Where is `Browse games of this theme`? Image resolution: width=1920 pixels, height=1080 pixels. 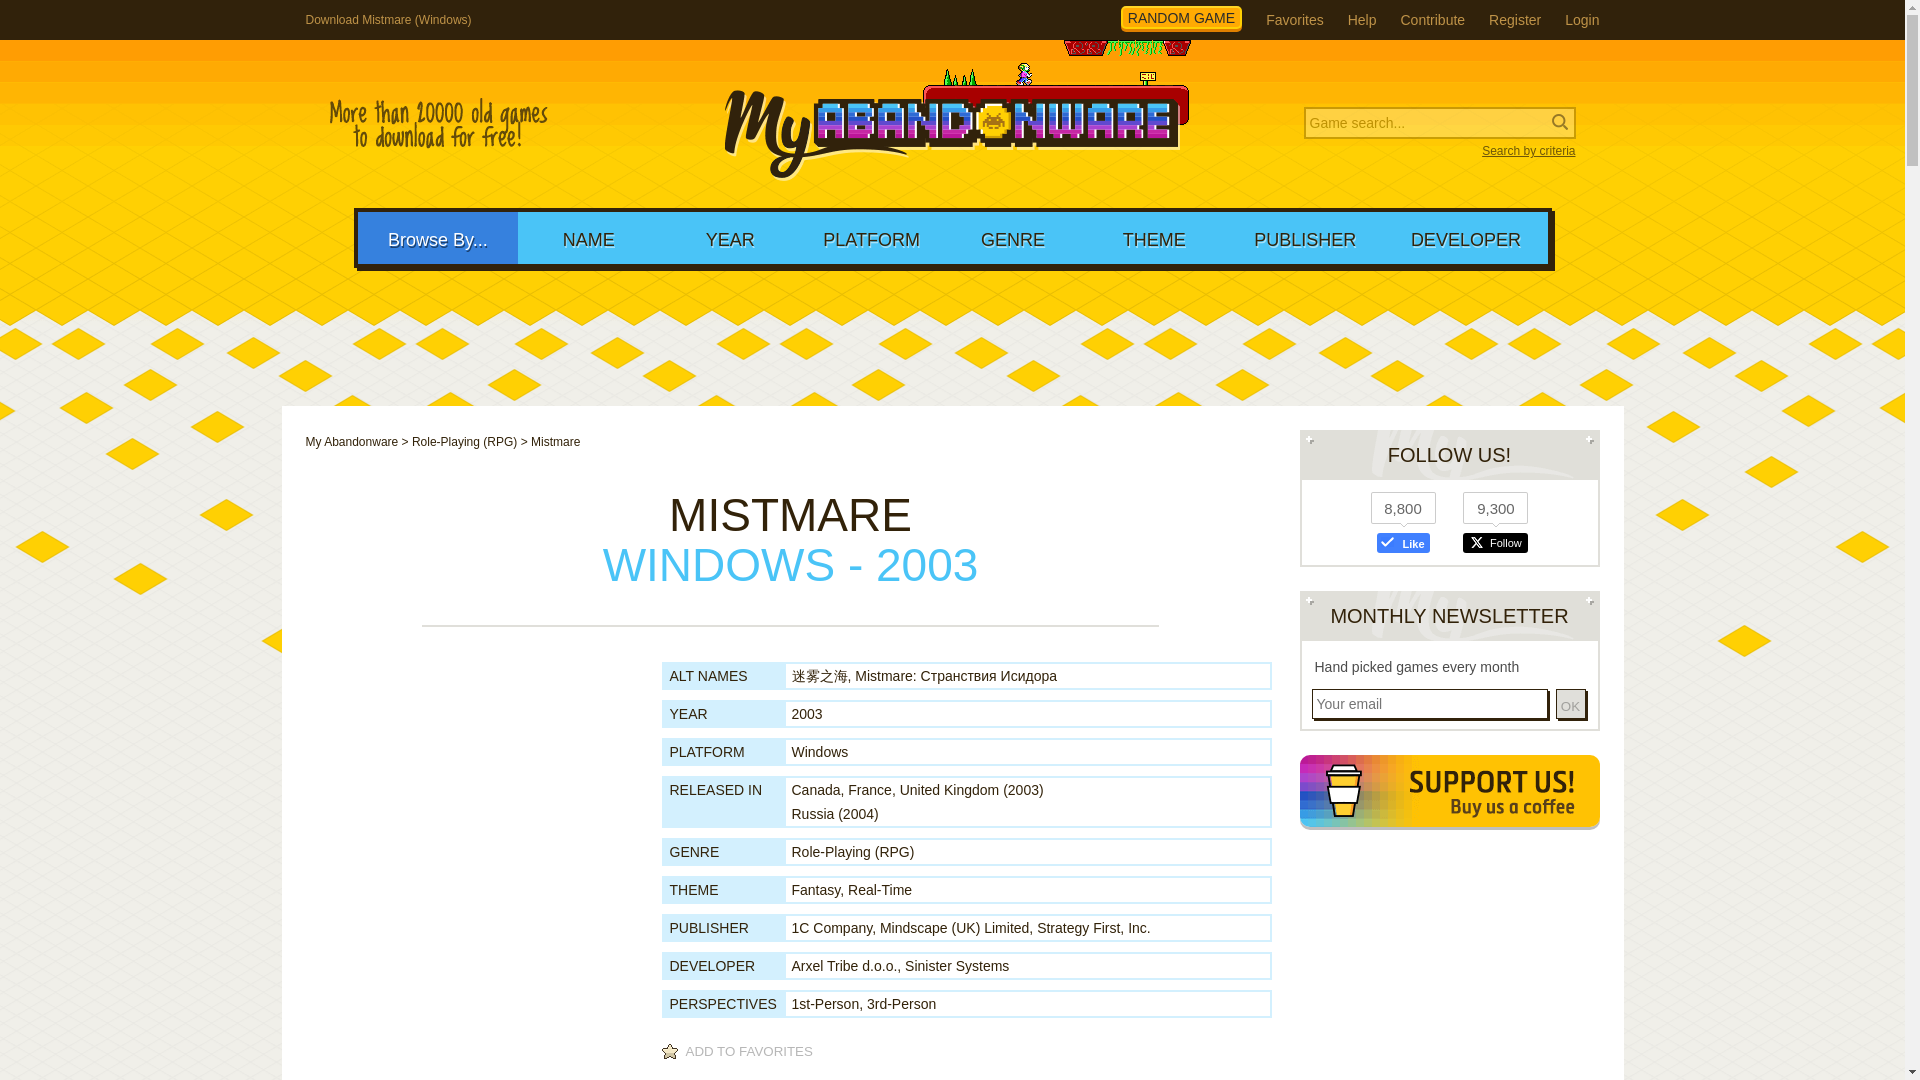
Browse games of this theme is located at coordinates (816, 890).